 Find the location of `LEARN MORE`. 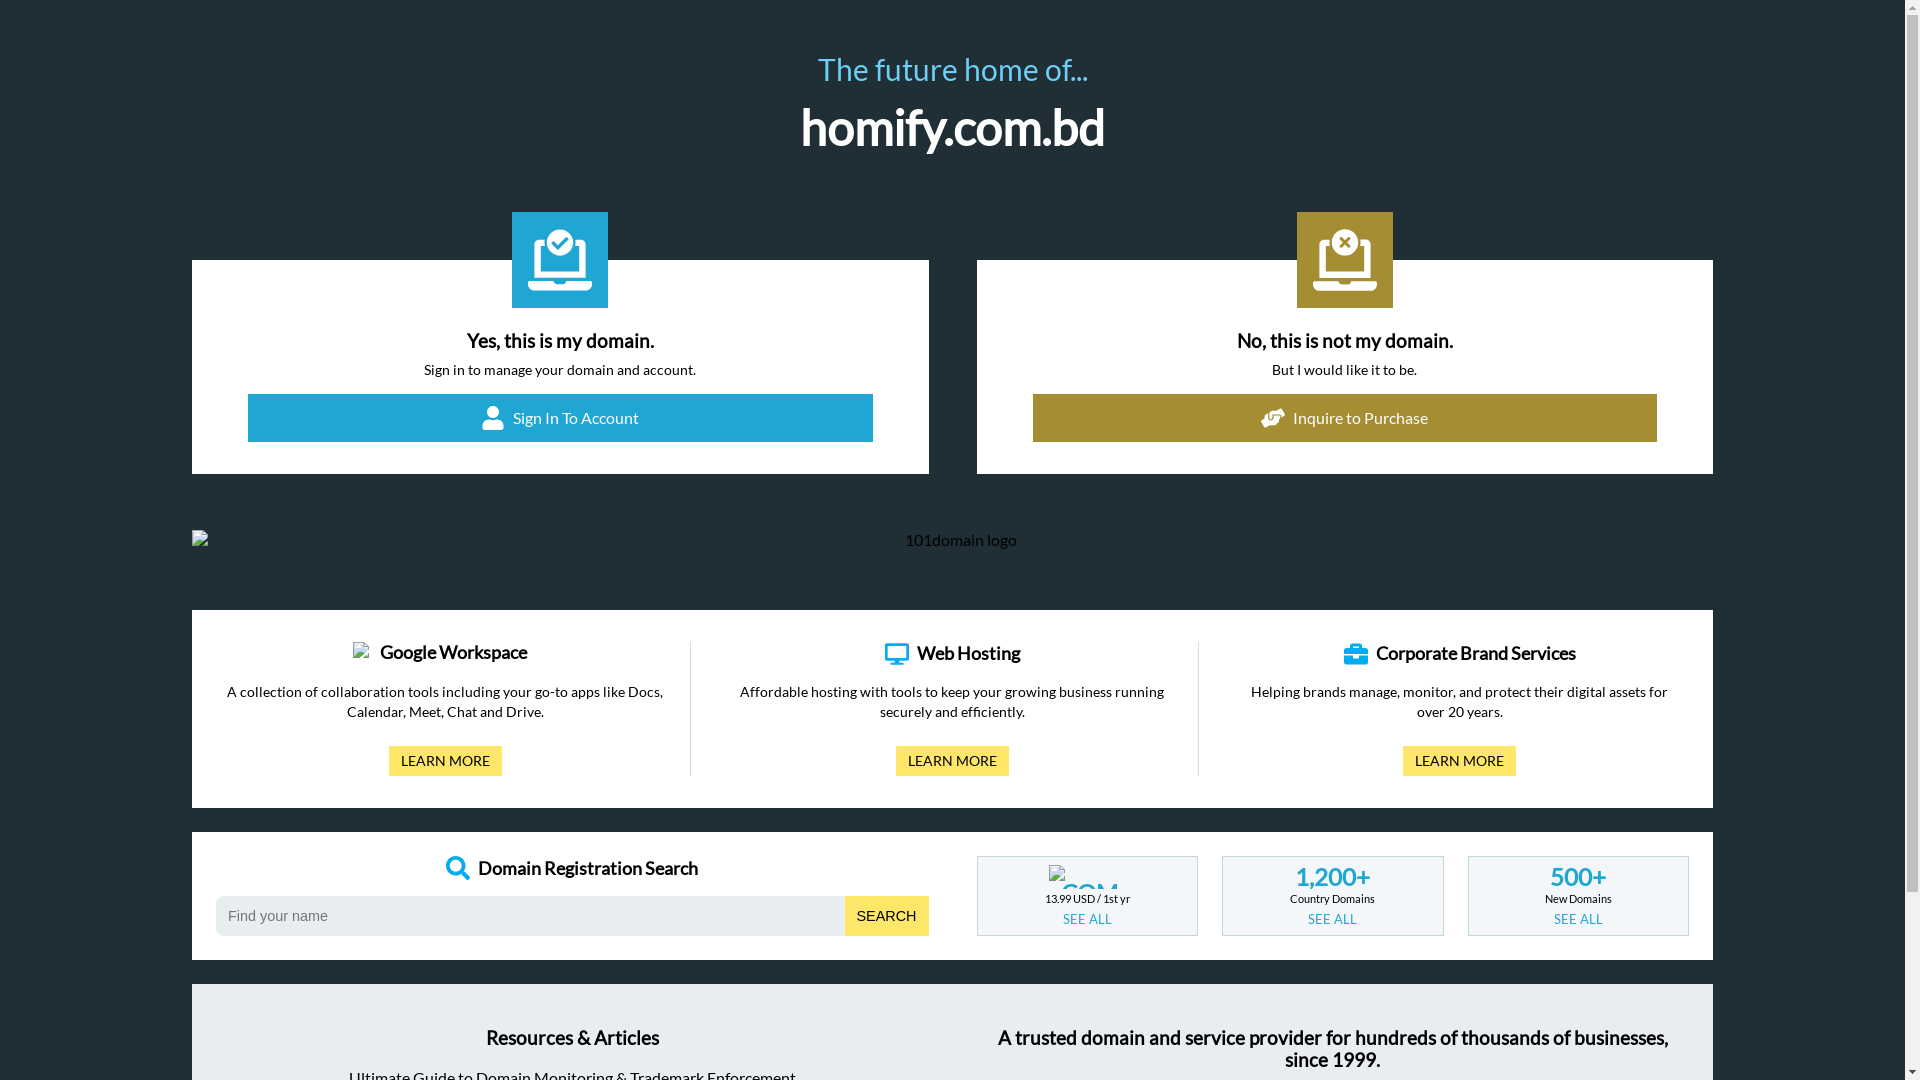

LEARN MORE is located at coordinates (952, 761).